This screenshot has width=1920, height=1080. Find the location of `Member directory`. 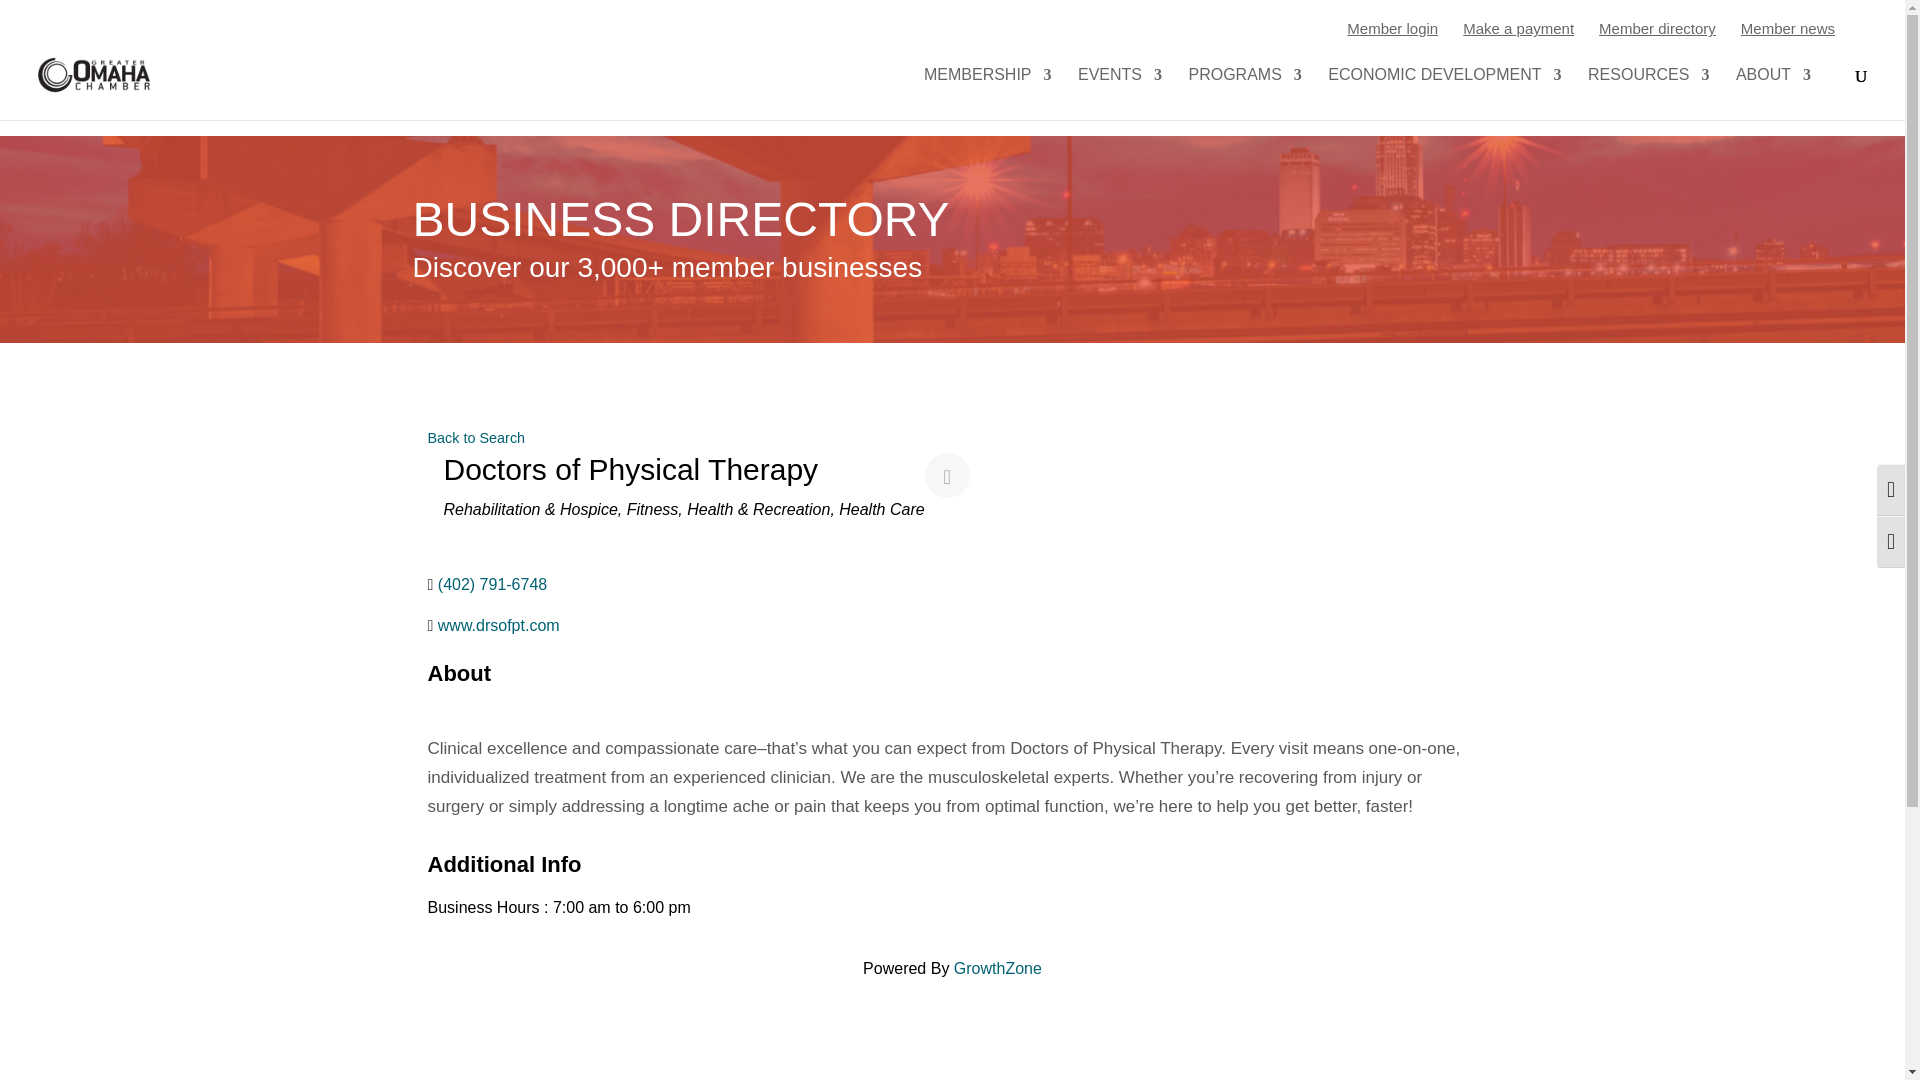

Member directory is located at coordinates (1658, 28).